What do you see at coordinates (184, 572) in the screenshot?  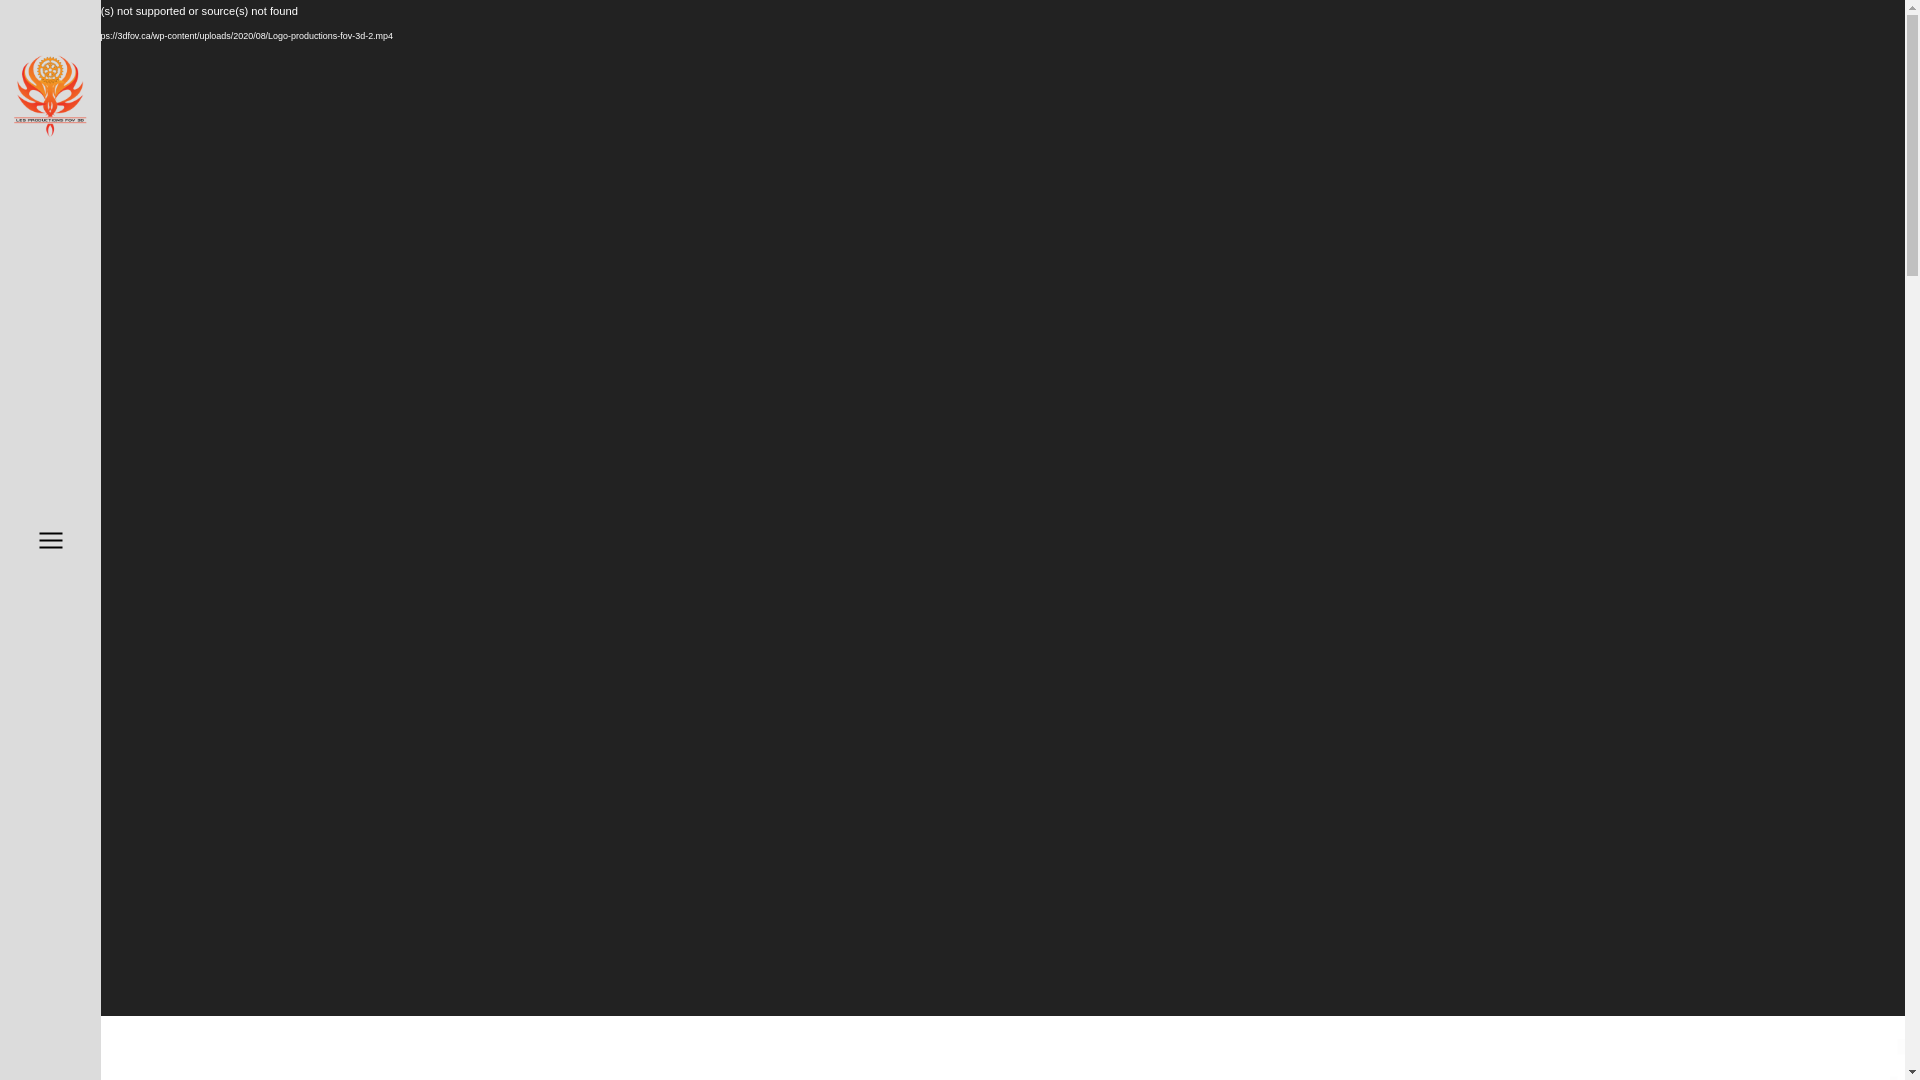 I see `ventes@3dfov.ca` at bounding box center [184, 572].